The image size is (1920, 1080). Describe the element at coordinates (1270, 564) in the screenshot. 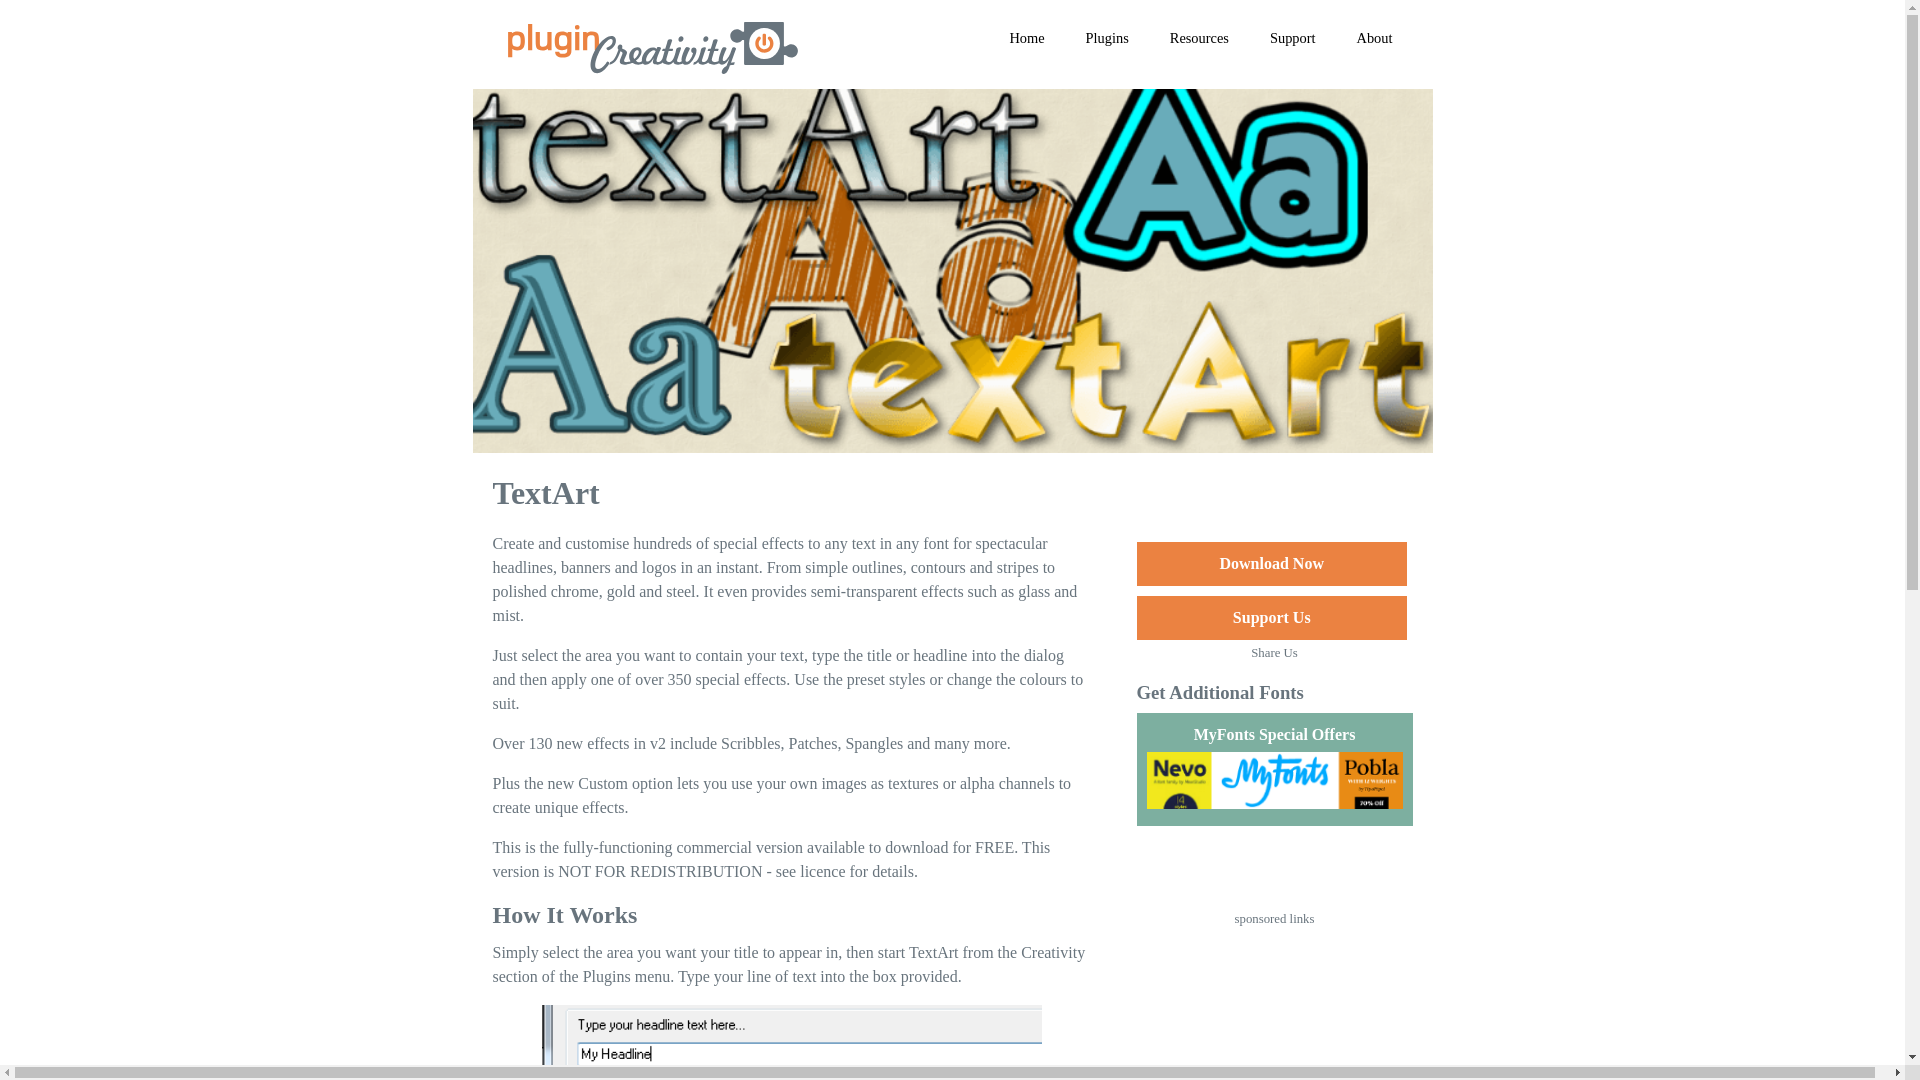

I see `Download Now` at that location.